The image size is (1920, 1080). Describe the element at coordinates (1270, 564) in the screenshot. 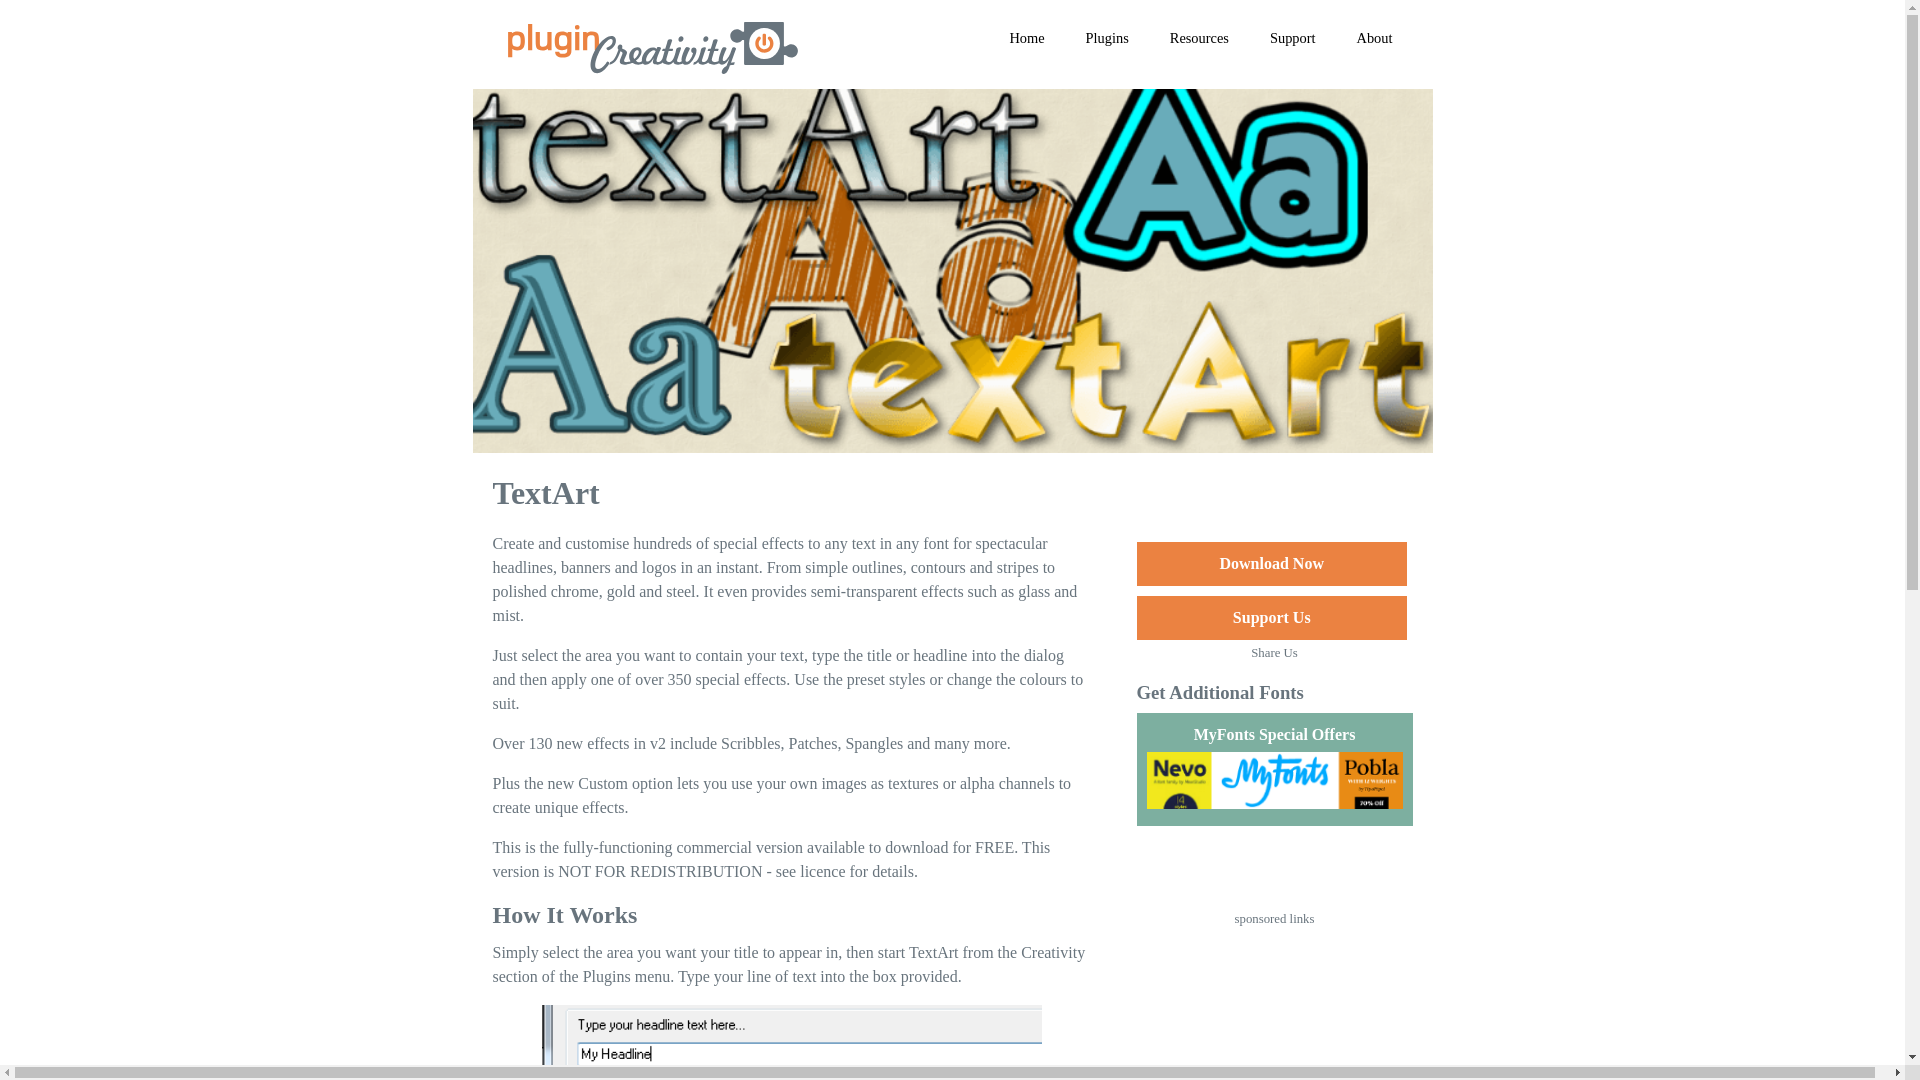

I see `Download Now` at that location.